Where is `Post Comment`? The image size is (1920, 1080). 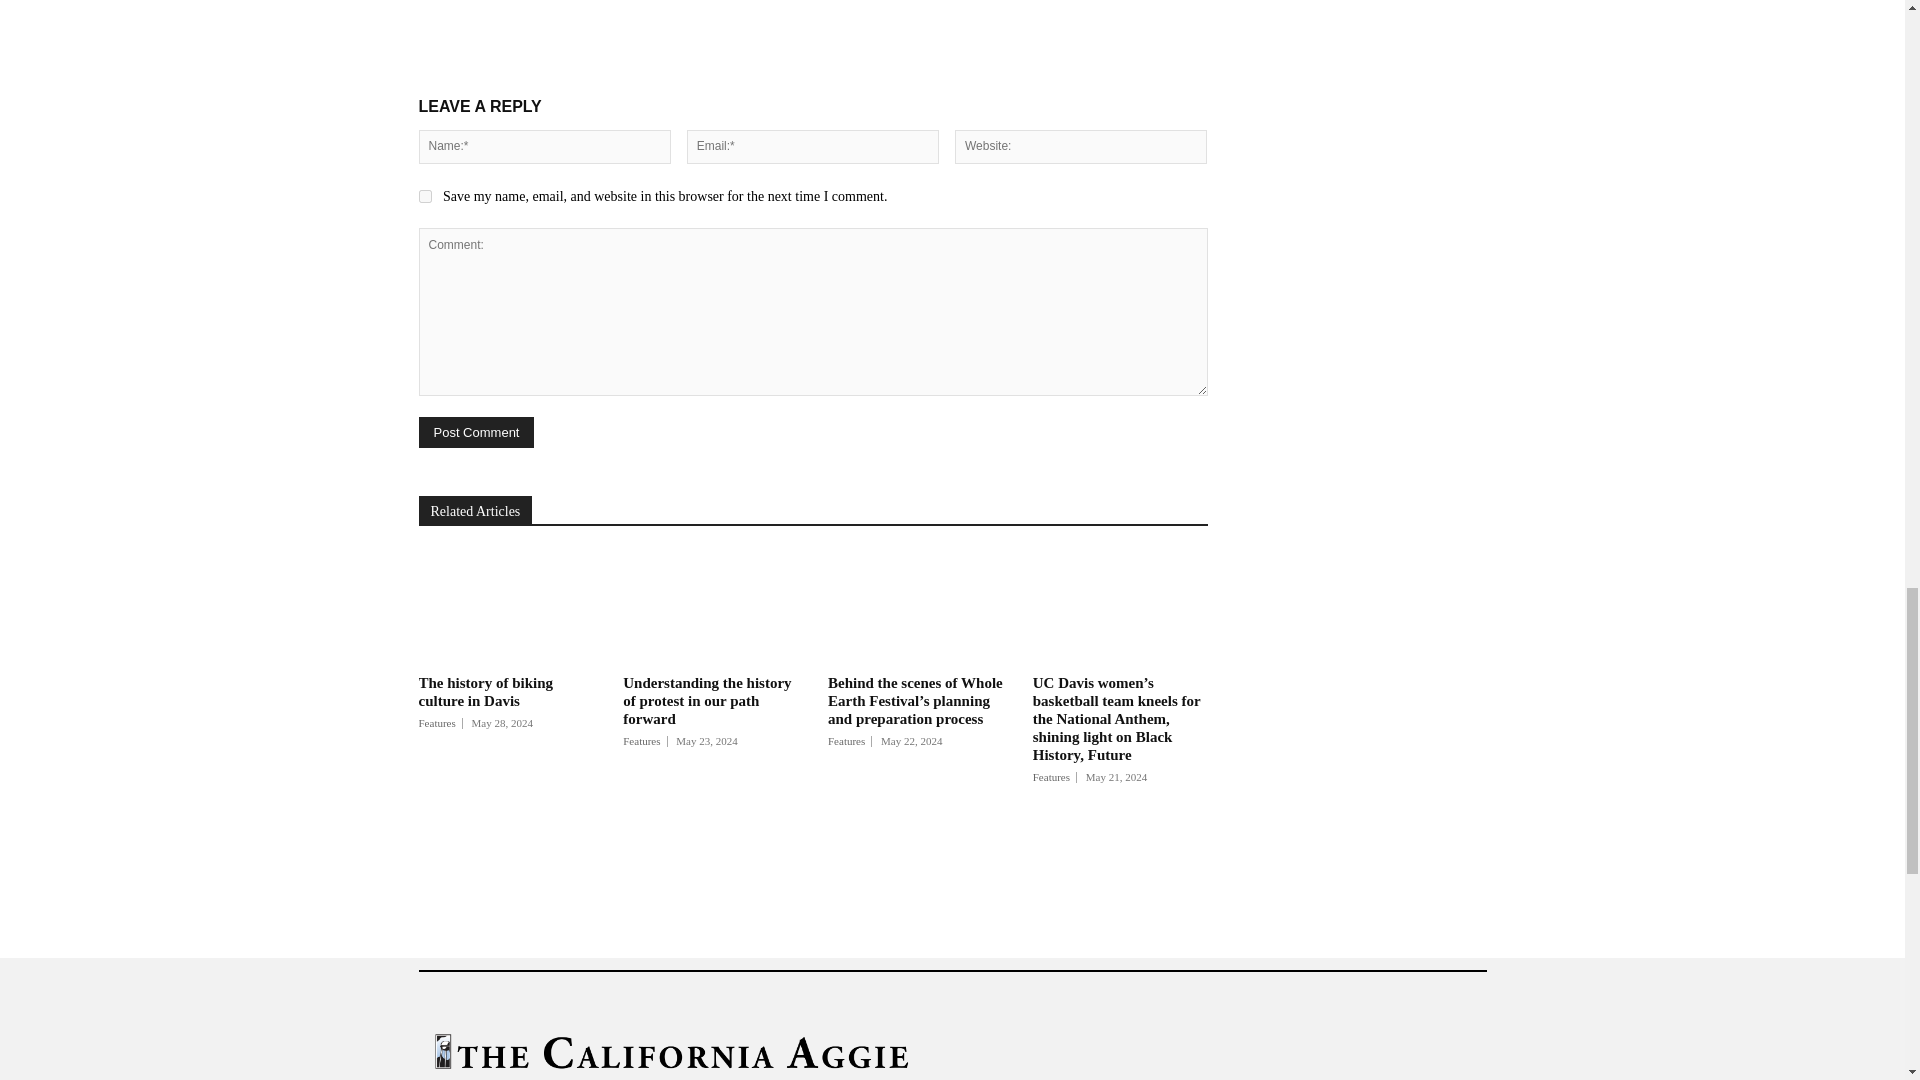 Post Comment is located at coordinates (476, 432).